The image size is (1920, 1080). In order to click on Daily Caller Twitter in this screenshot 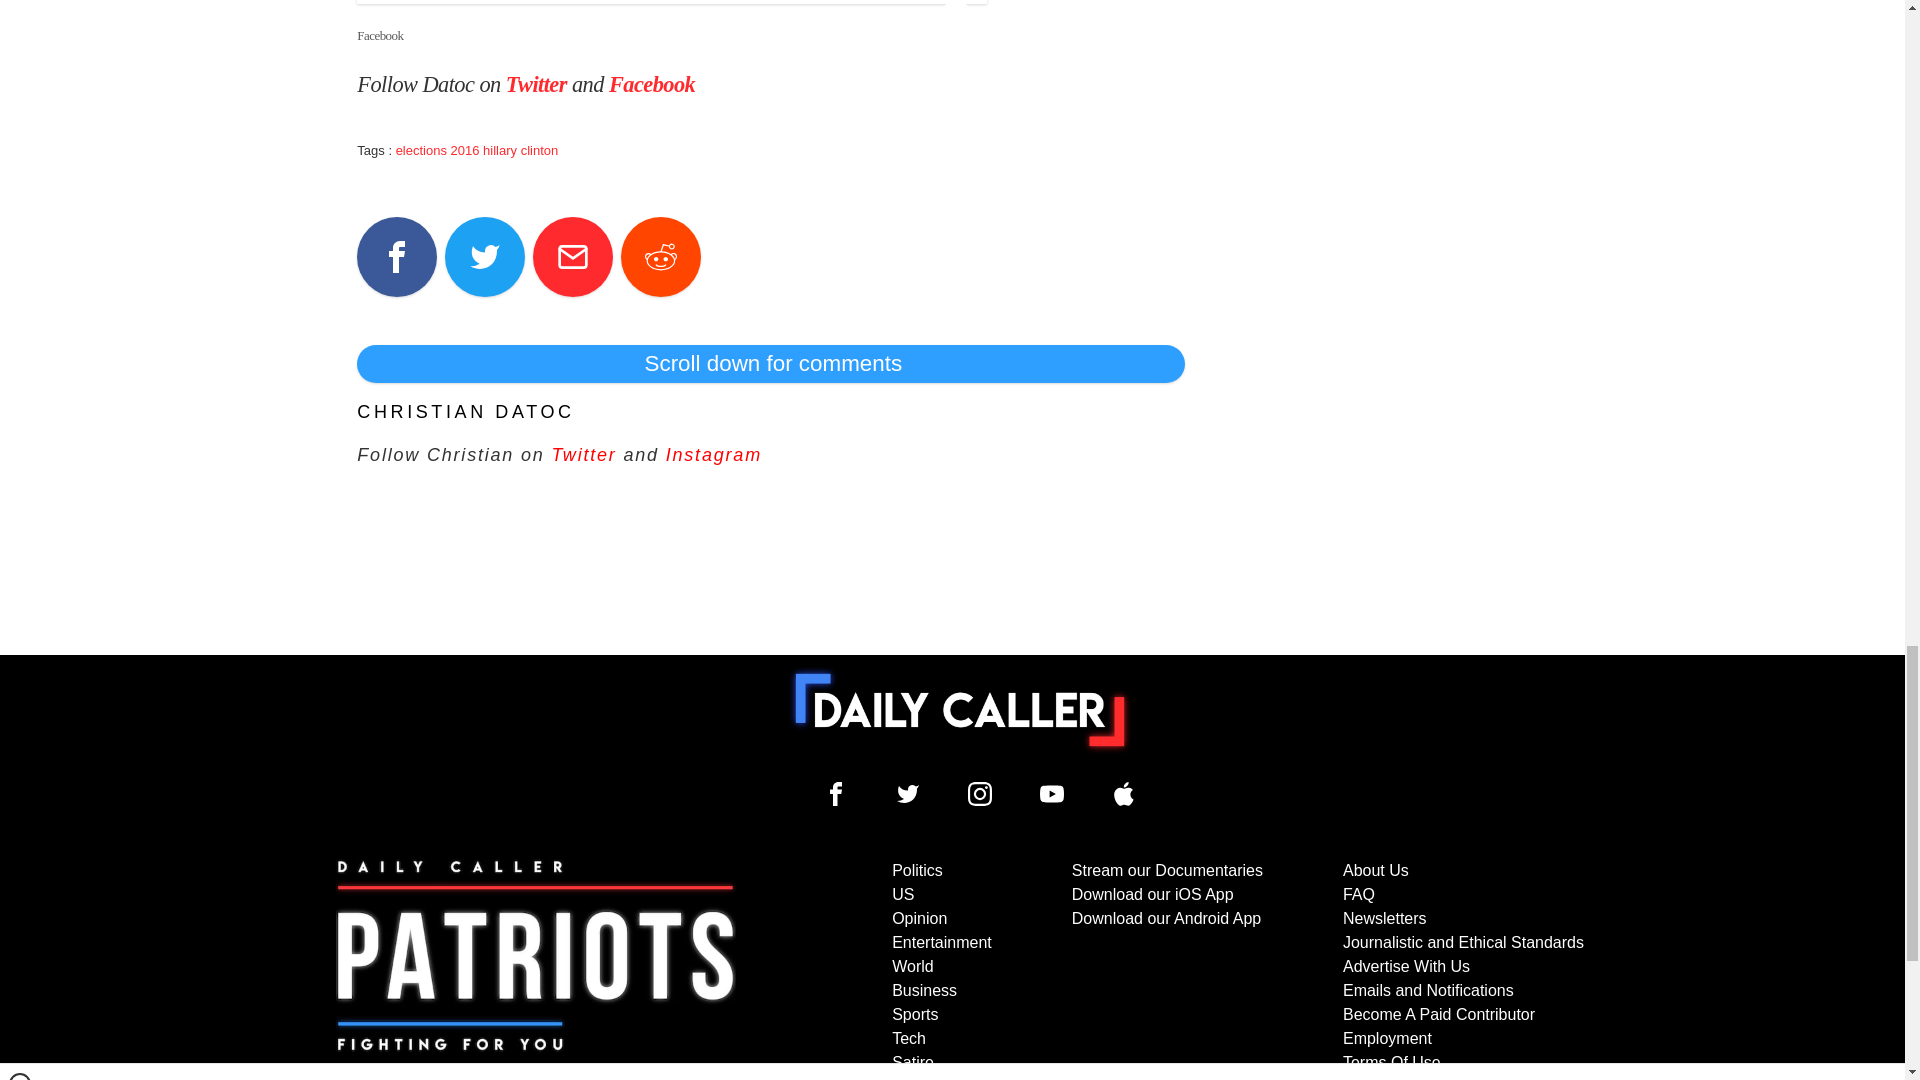, I will do `click(908, 793)`.